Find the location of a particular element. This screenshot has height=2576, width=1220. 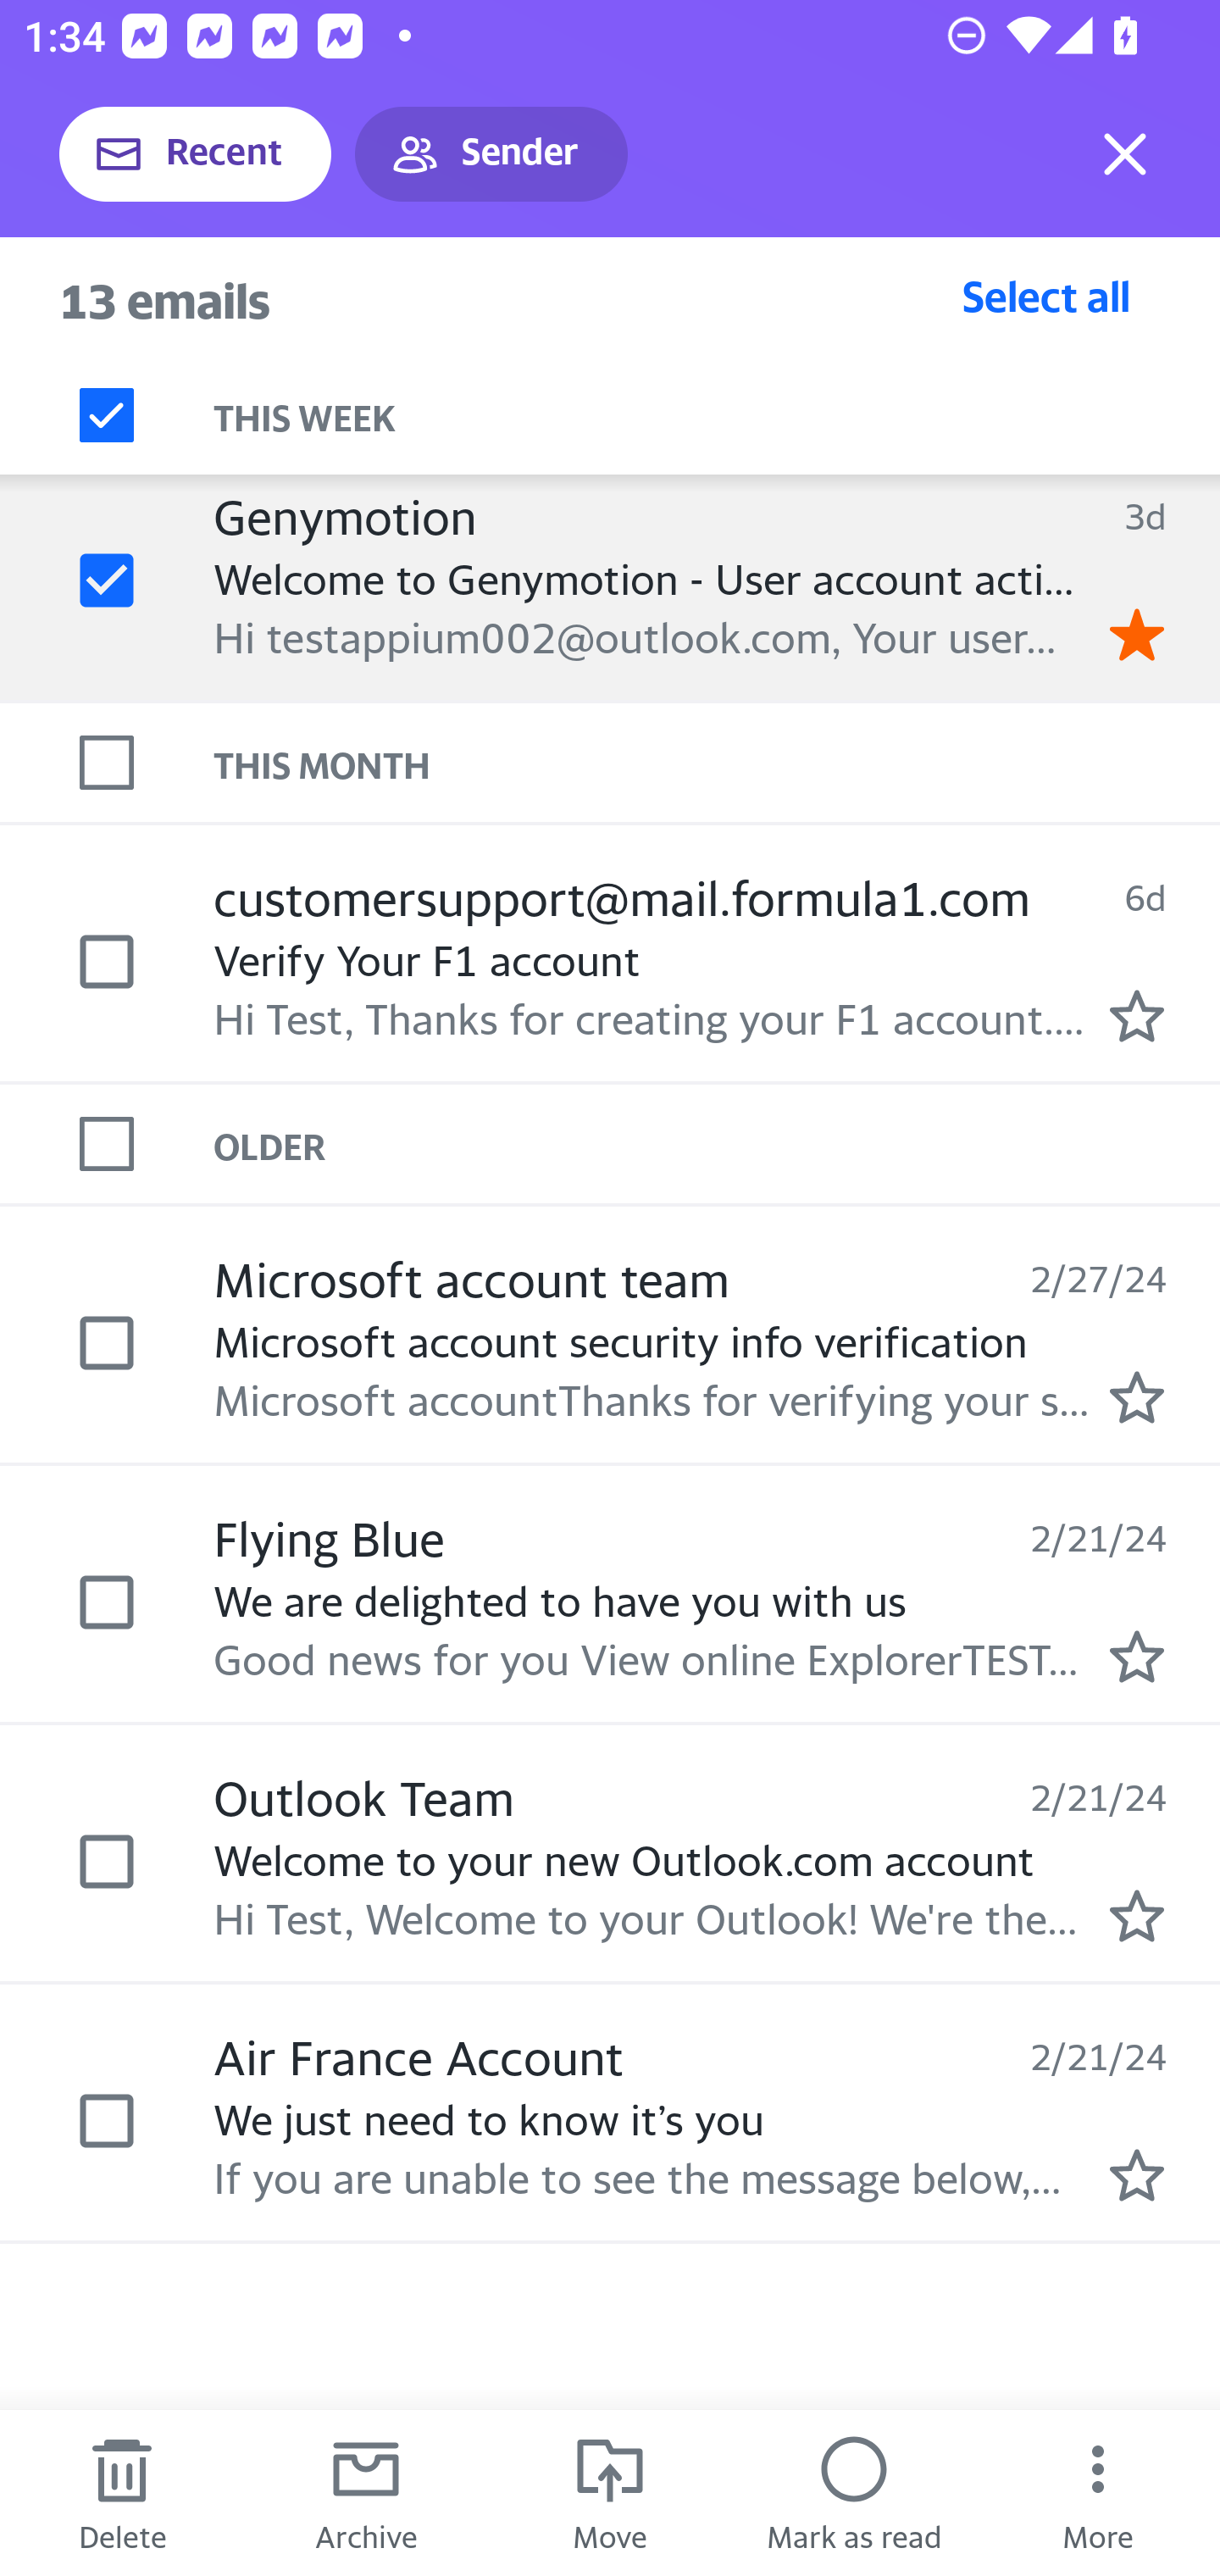

Mark as starred. is located at coordinates (1137, 2175).